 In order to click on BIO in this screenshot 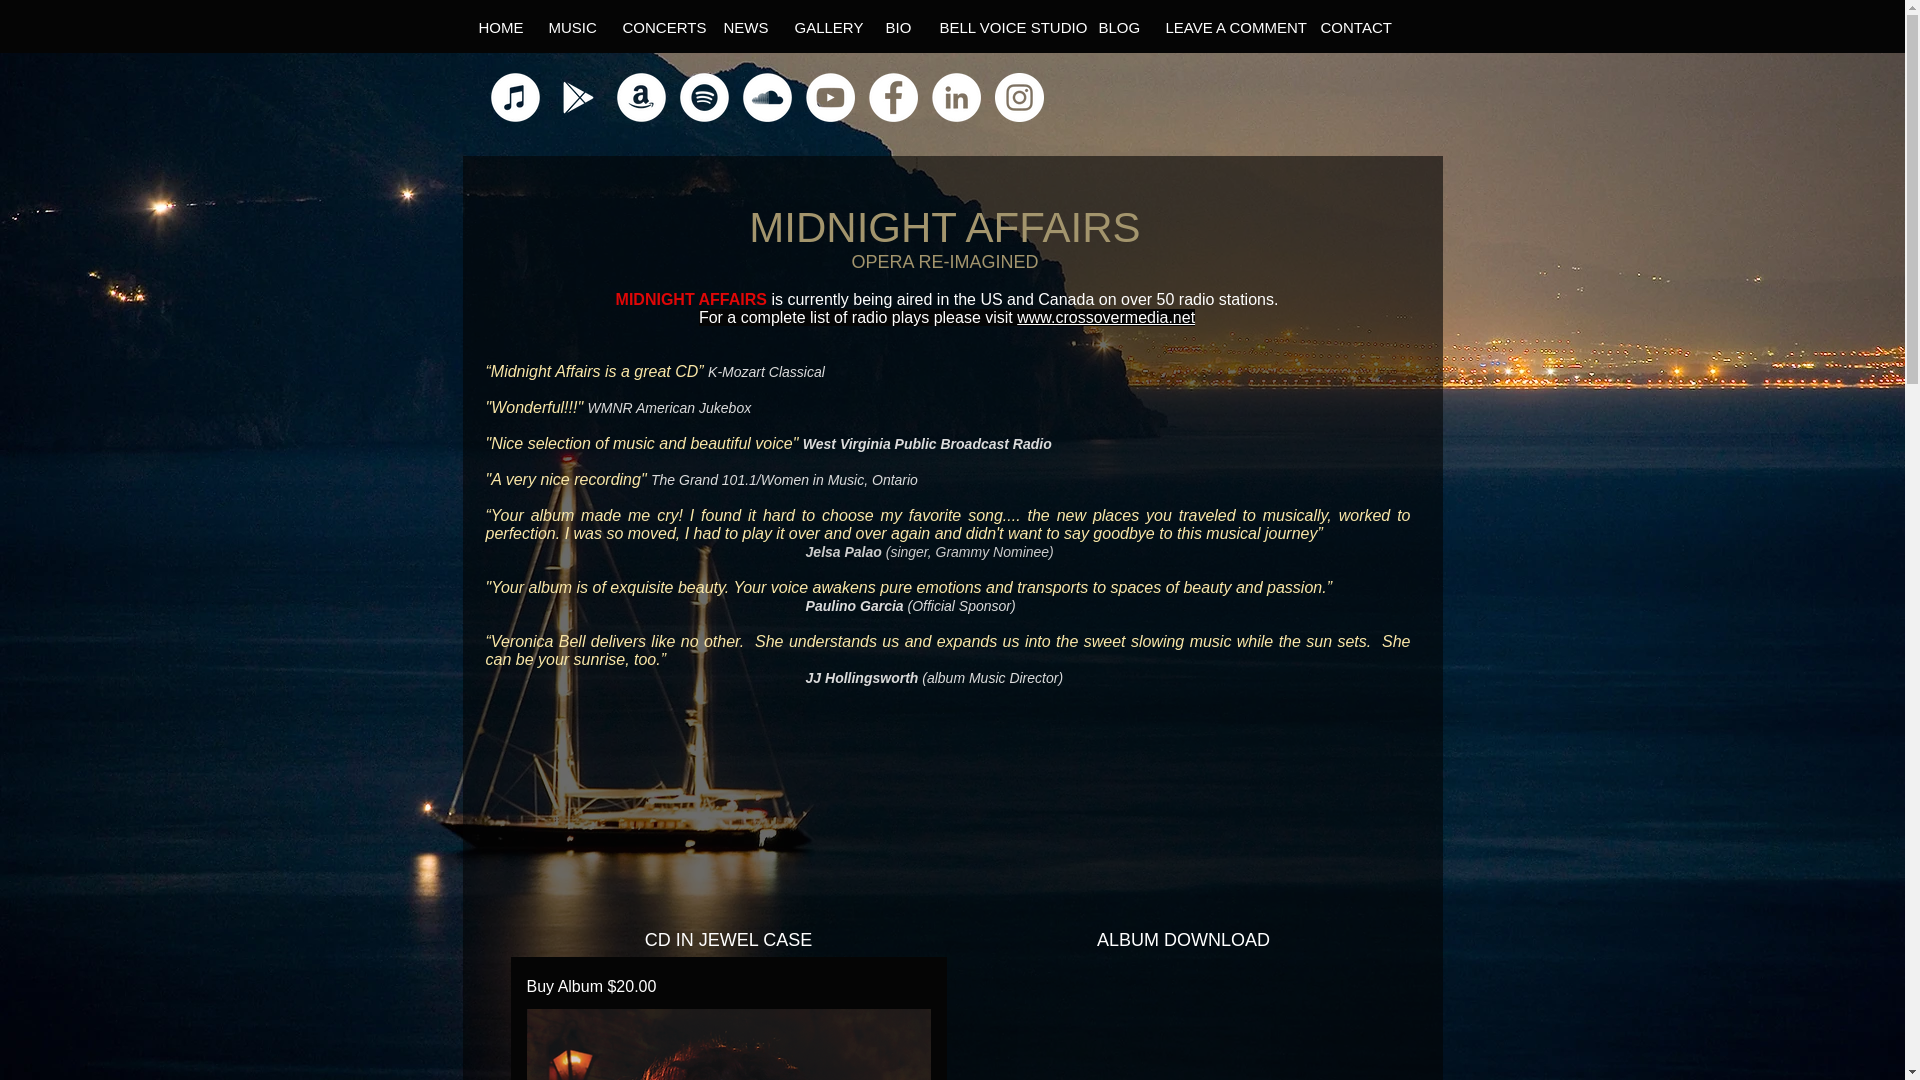, I will do `click(896, 27)`.